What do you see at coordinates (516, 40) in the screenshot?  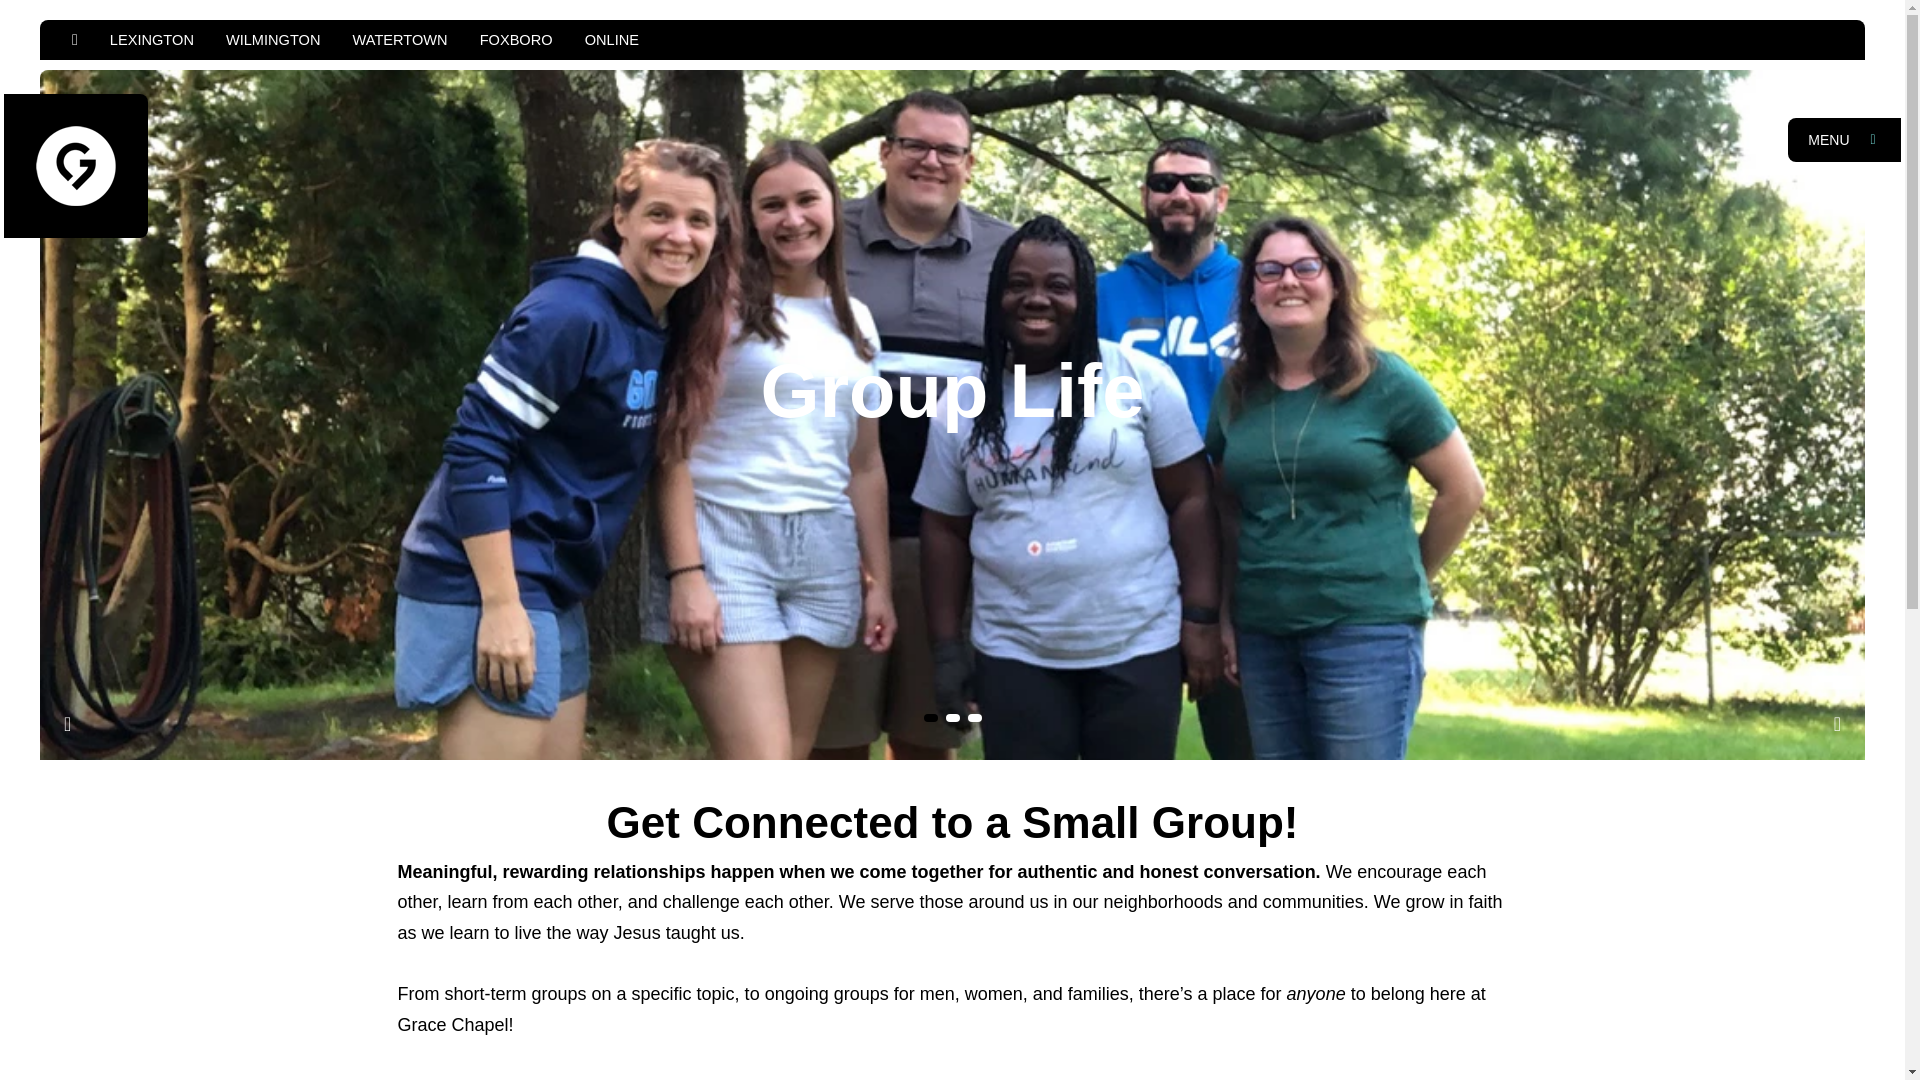 I see `FOXBORO` at bounding box center [516, 40].